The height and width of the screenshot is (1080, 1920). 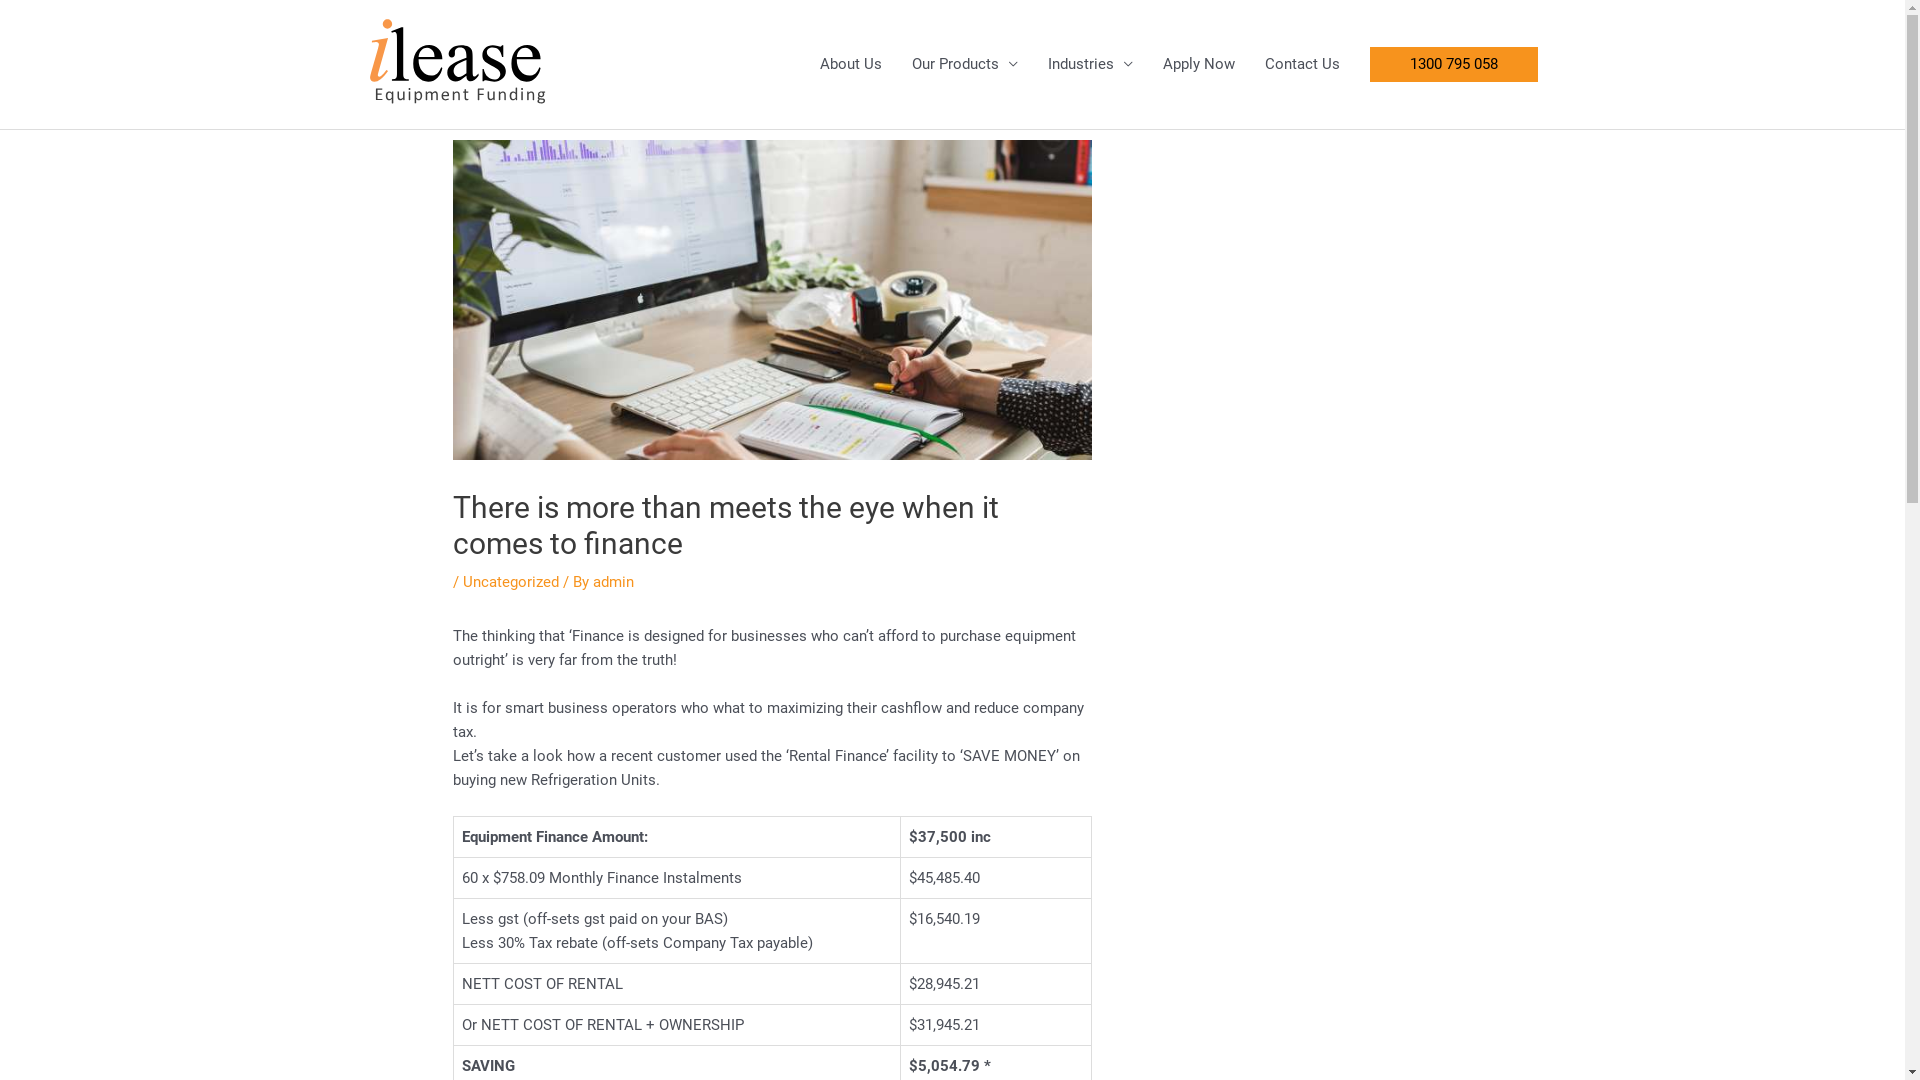 I want to click on admin, so click(x=614, y=582).